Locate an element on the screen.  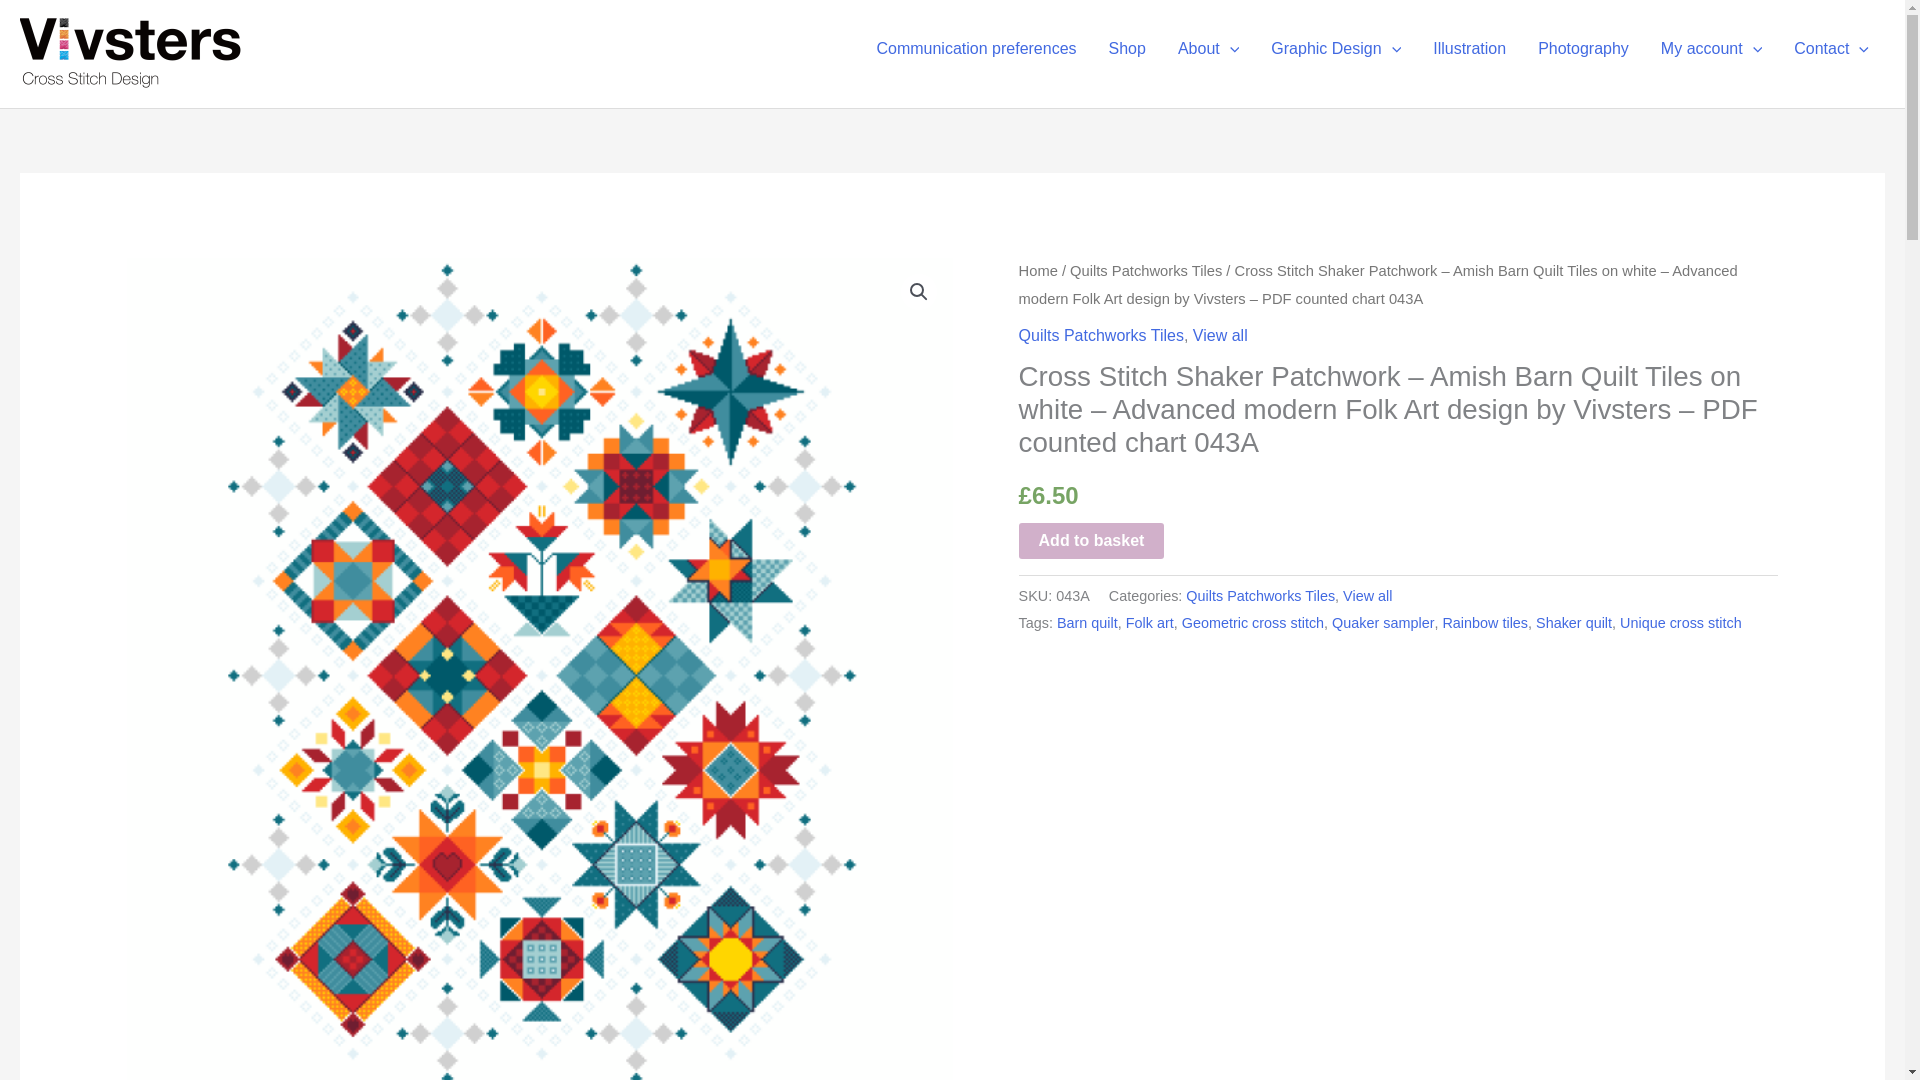
Contact is located at coordinates (1831, 49).